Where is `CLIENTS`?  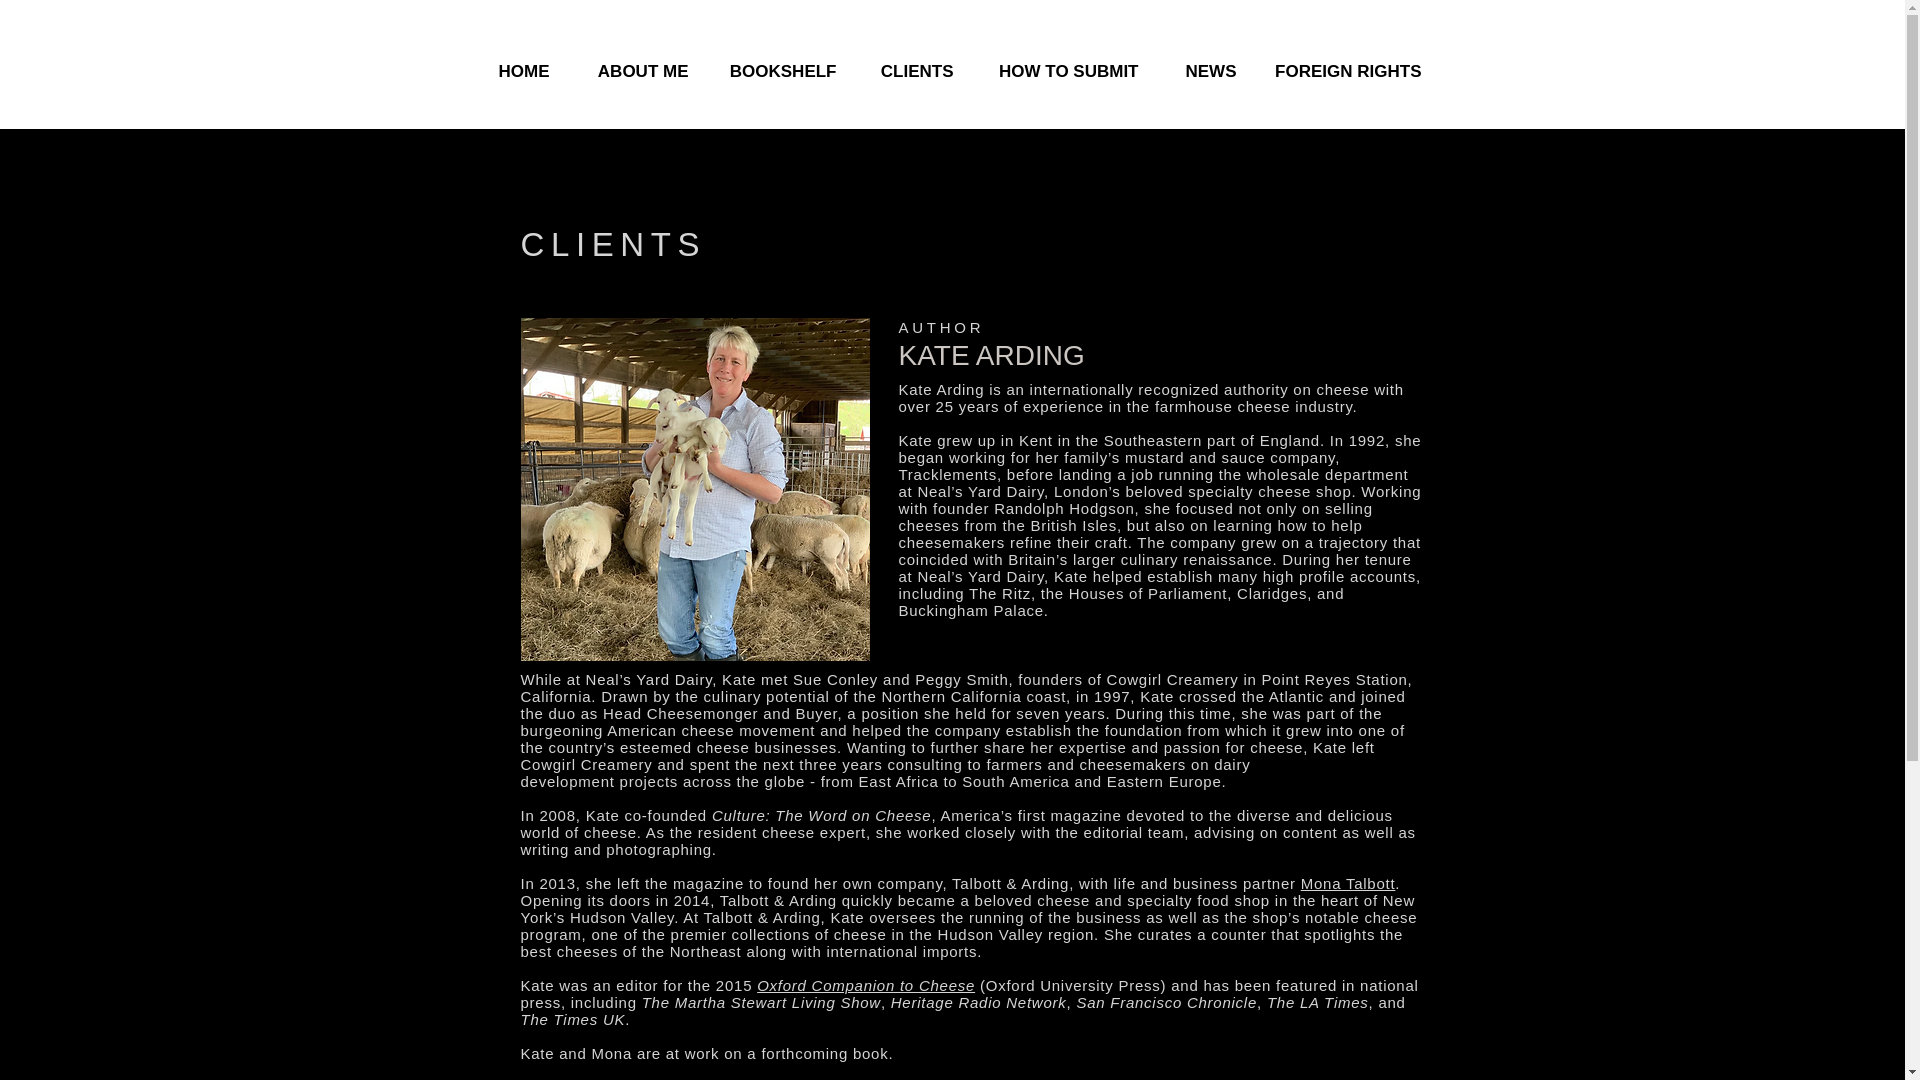 CLIENTS is located at coordinates (910, 70).